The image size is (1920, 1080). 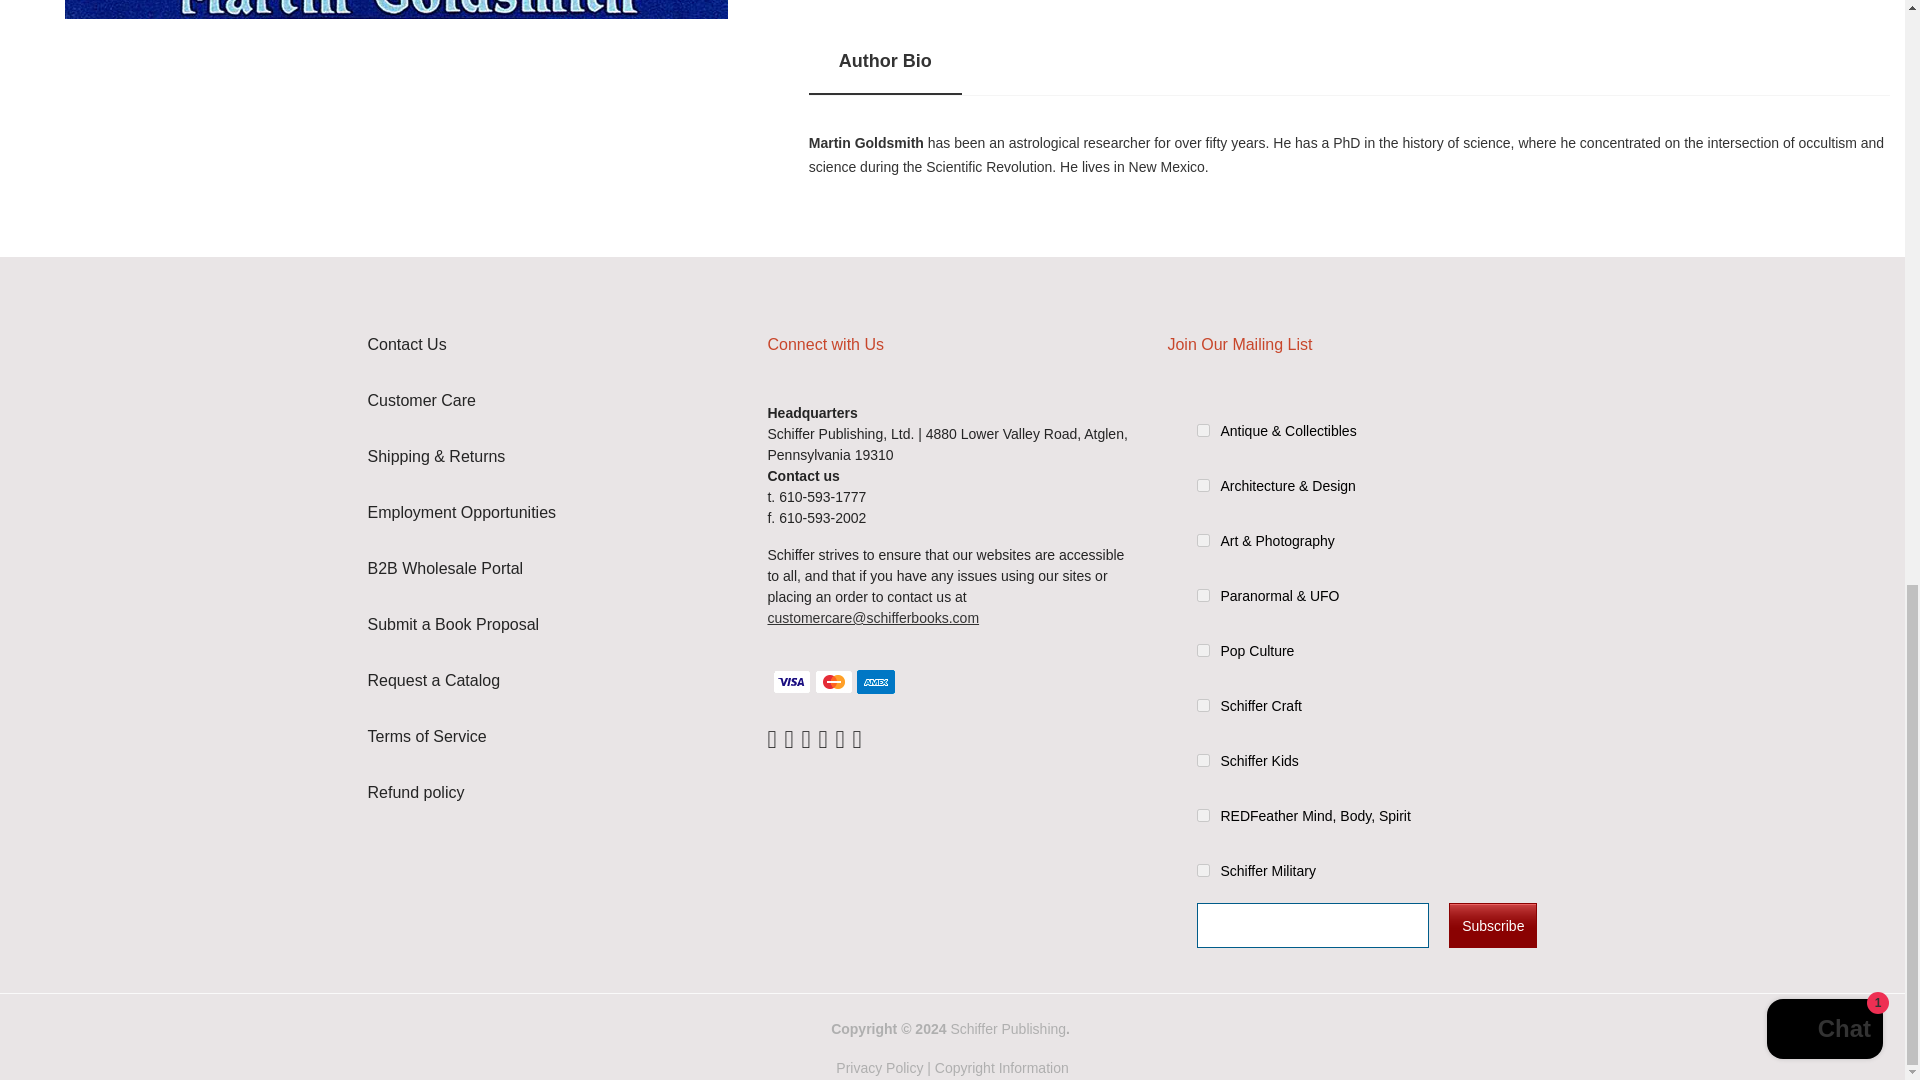 What do you see at coordinates (1493, 925) in the screenshot?
I see `Subscribe` at bounding box center [1493, 925].